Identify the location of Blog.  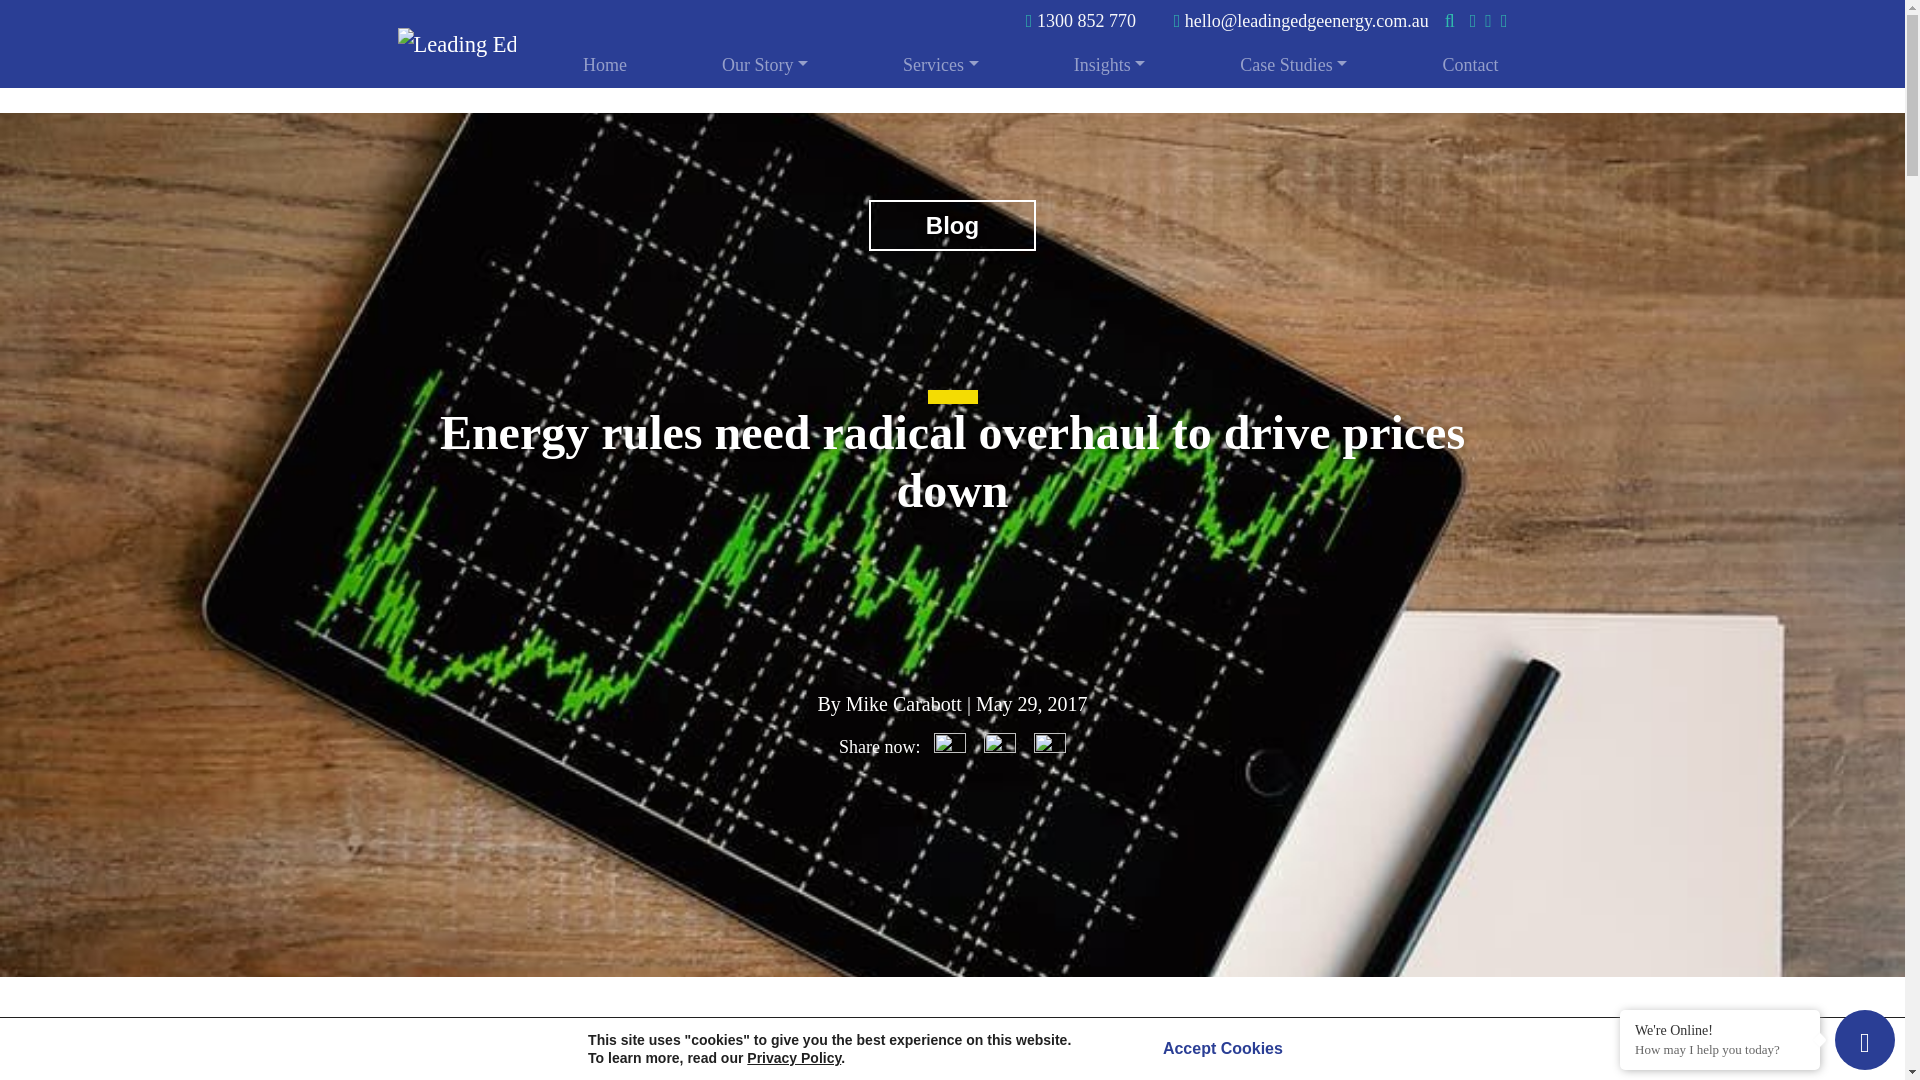
(952, 224).